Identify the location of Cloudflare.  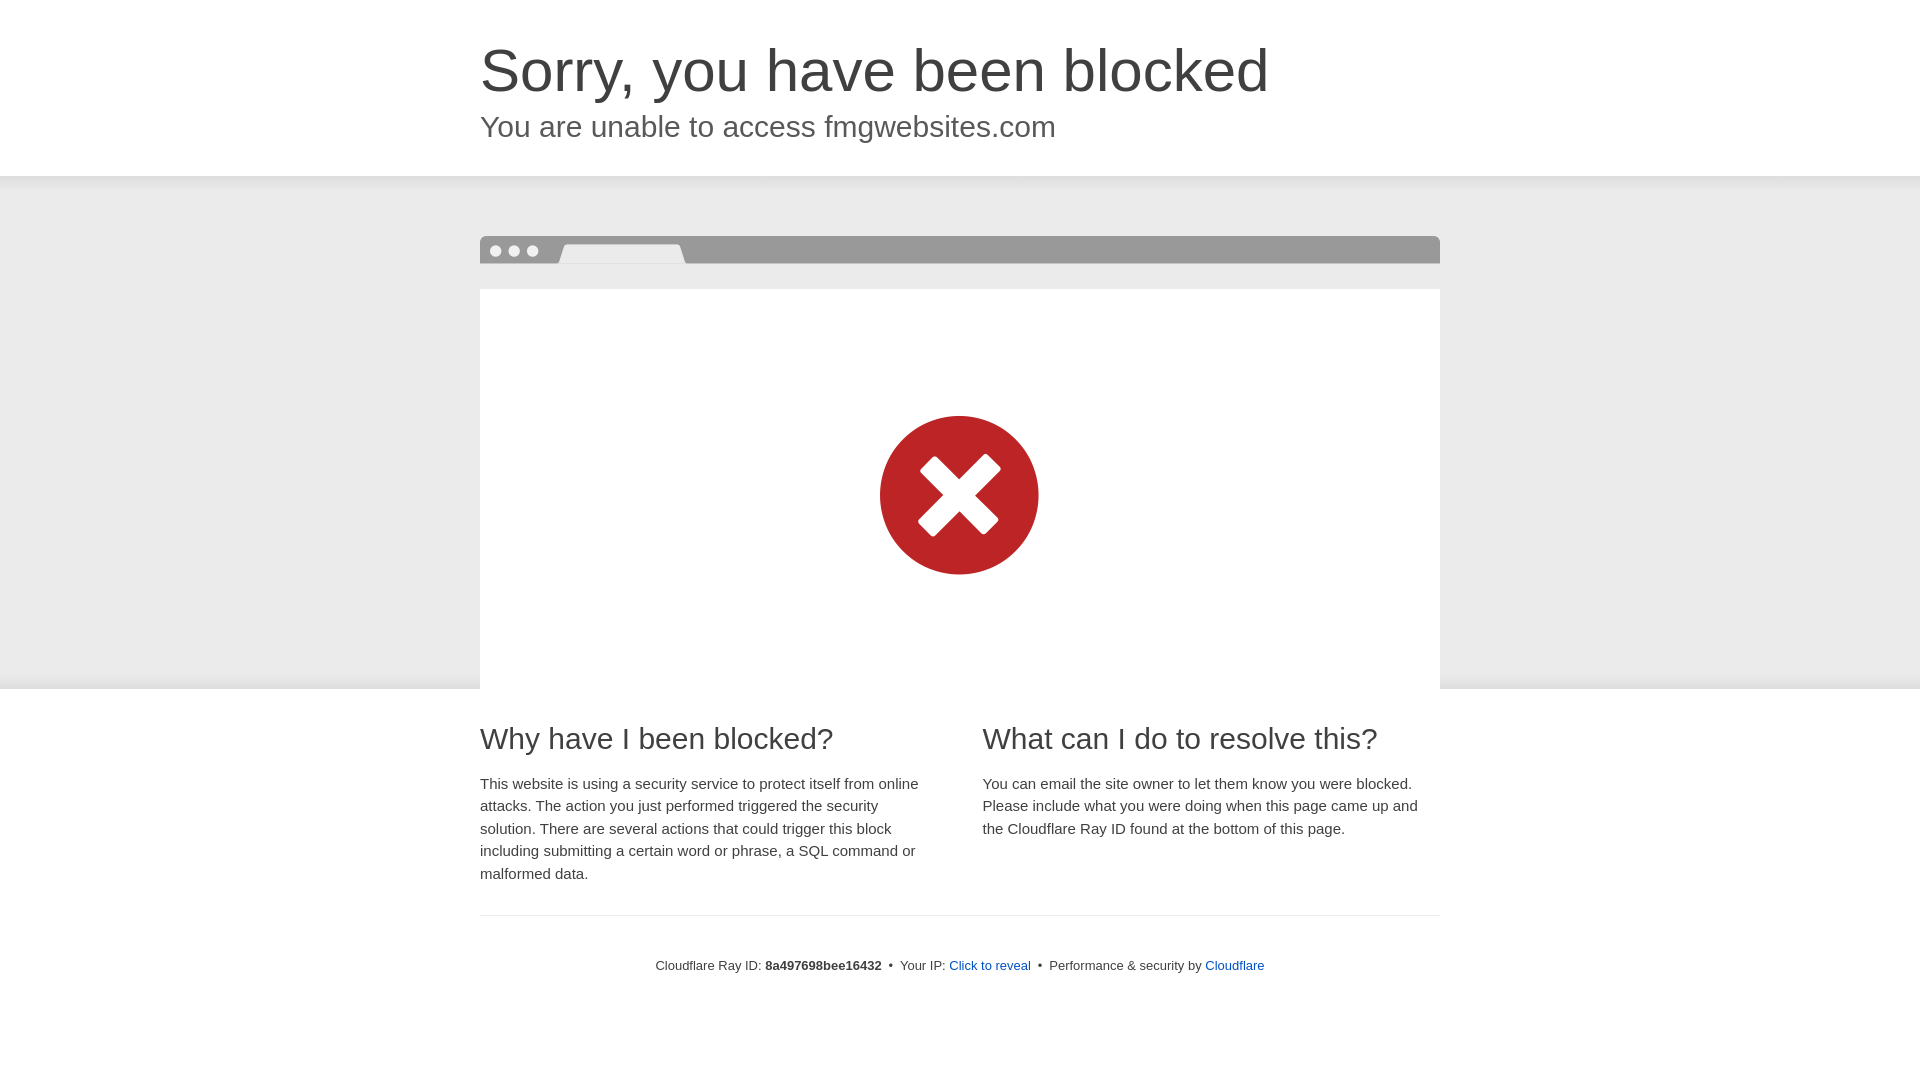
(1234, 965).